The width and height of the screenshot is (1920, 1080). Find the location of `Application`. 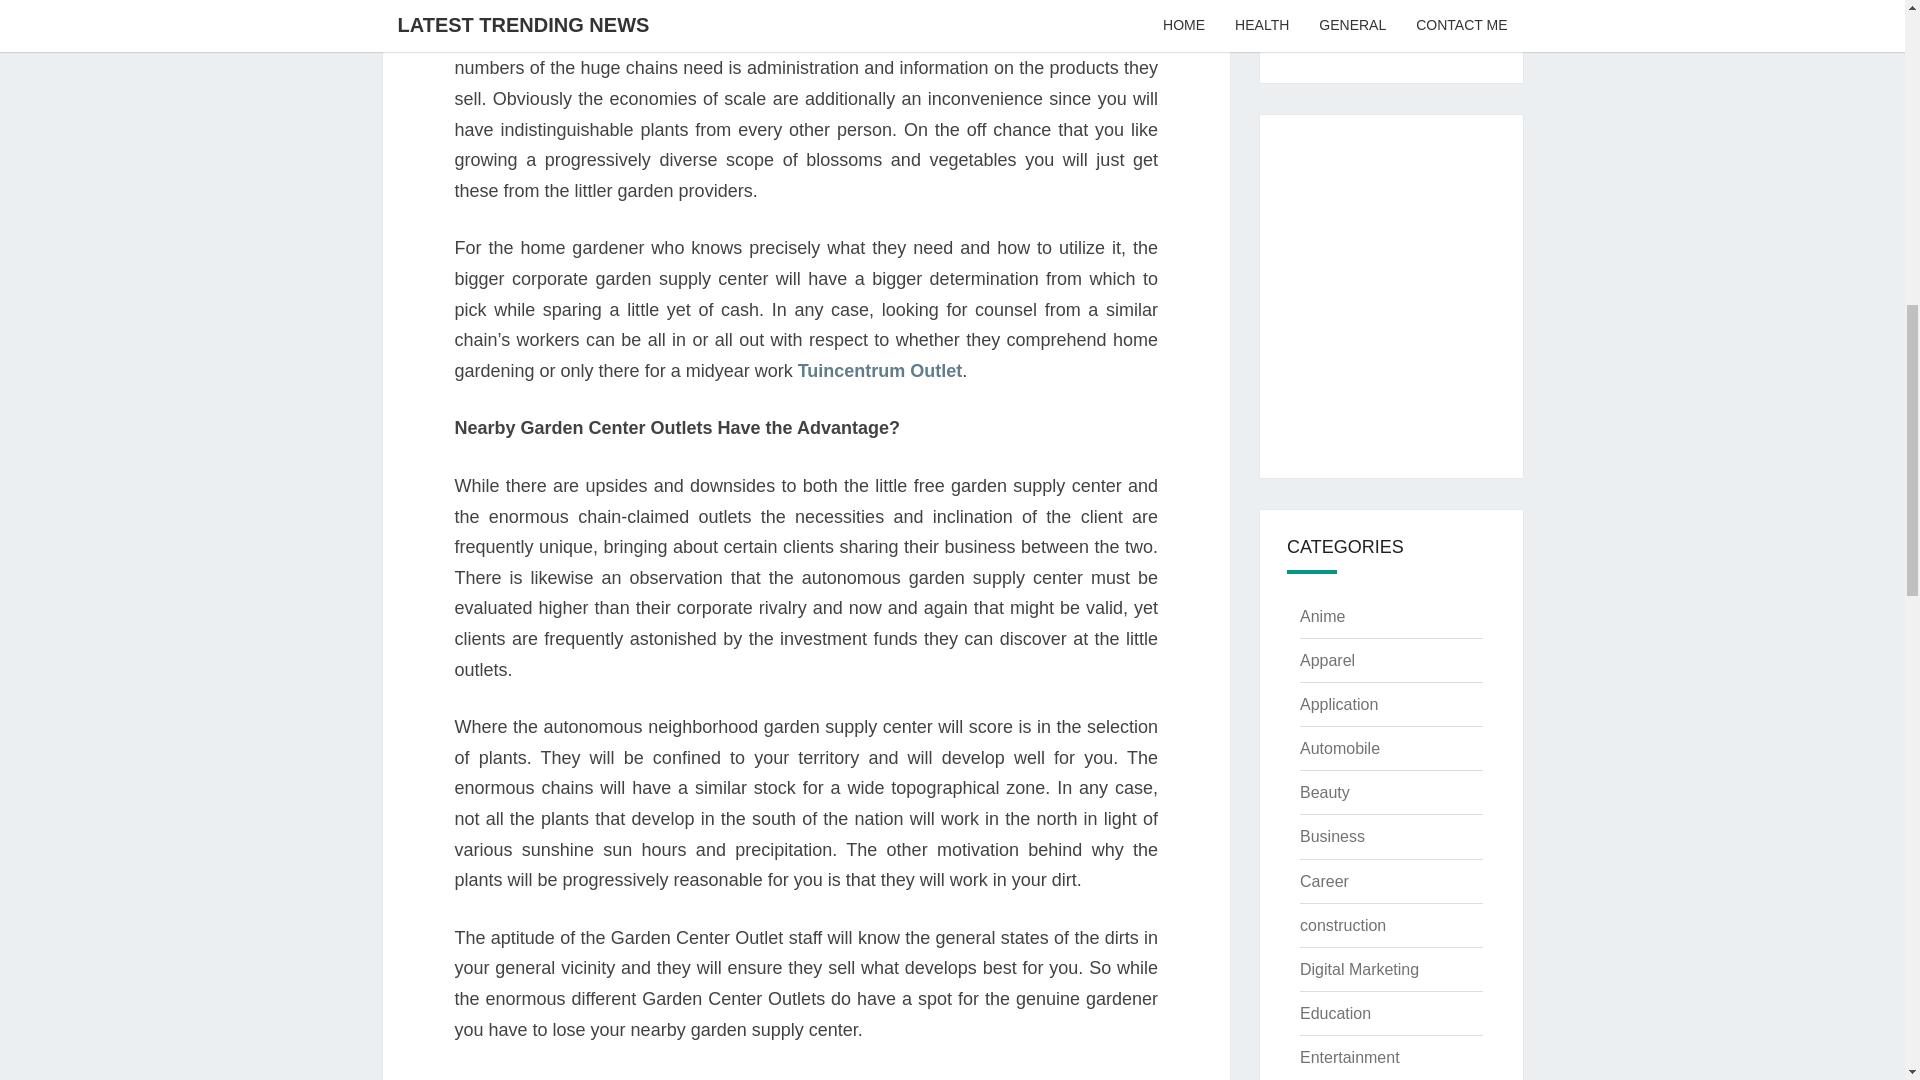

Application is located at coordinates (1338, 704).